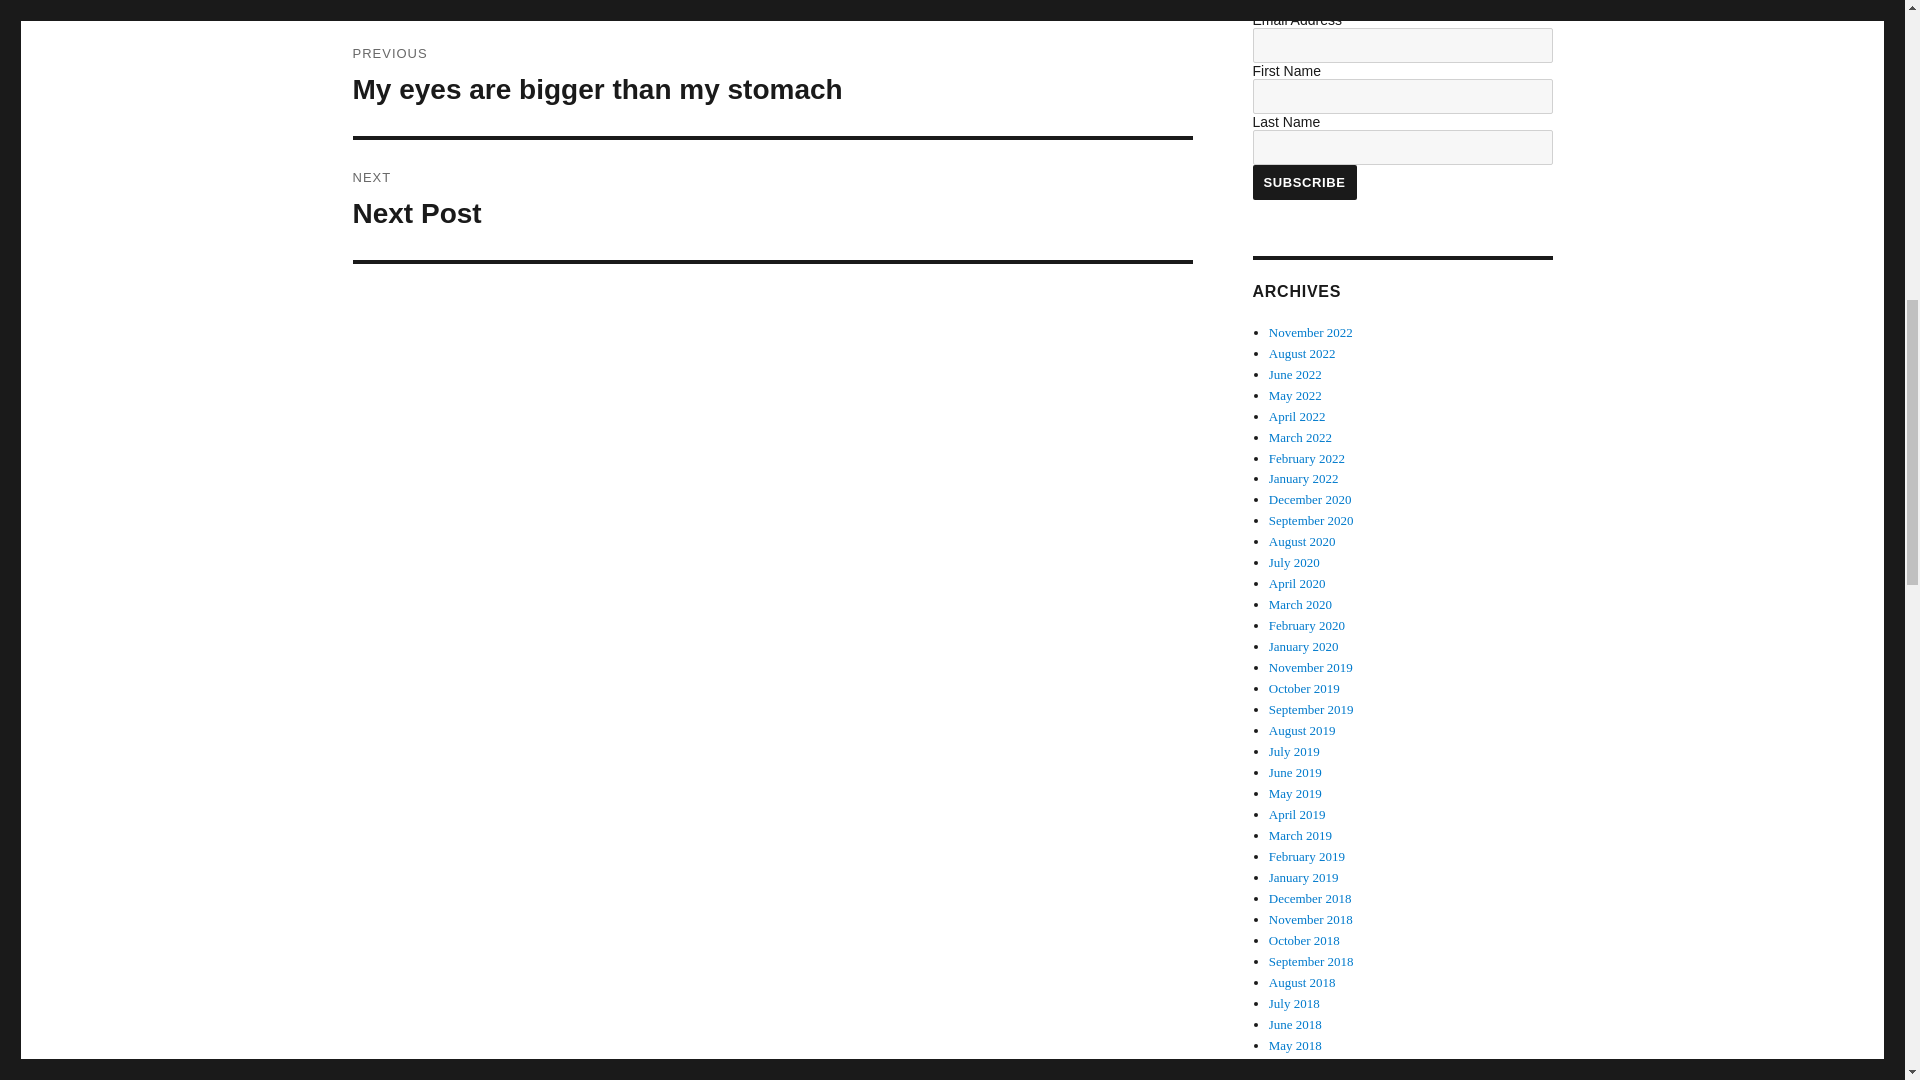  Describe the element at coordinates (1296, 394) in the screenshot. I see `April 2022` at that location.